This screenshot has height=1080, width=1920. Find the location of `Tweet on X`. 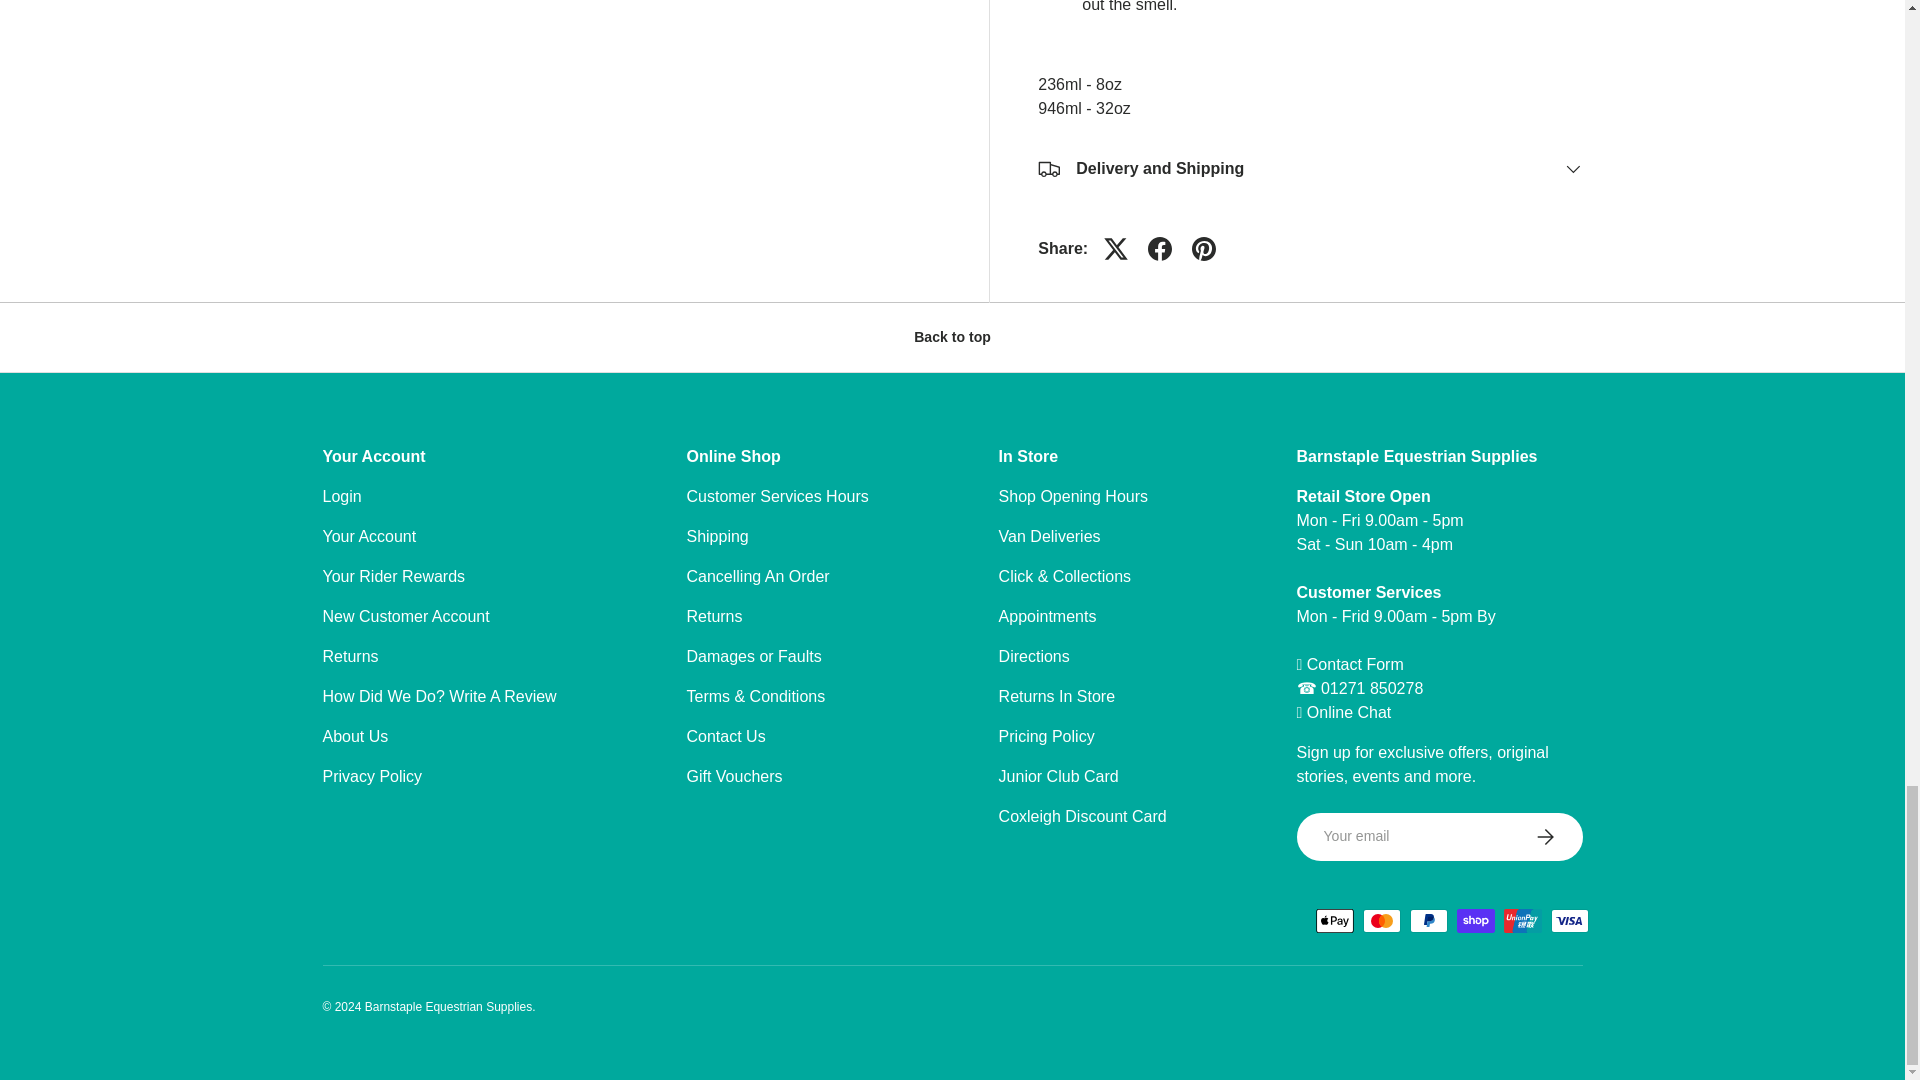

Tweet on X is located at coordinates (1116, 248).